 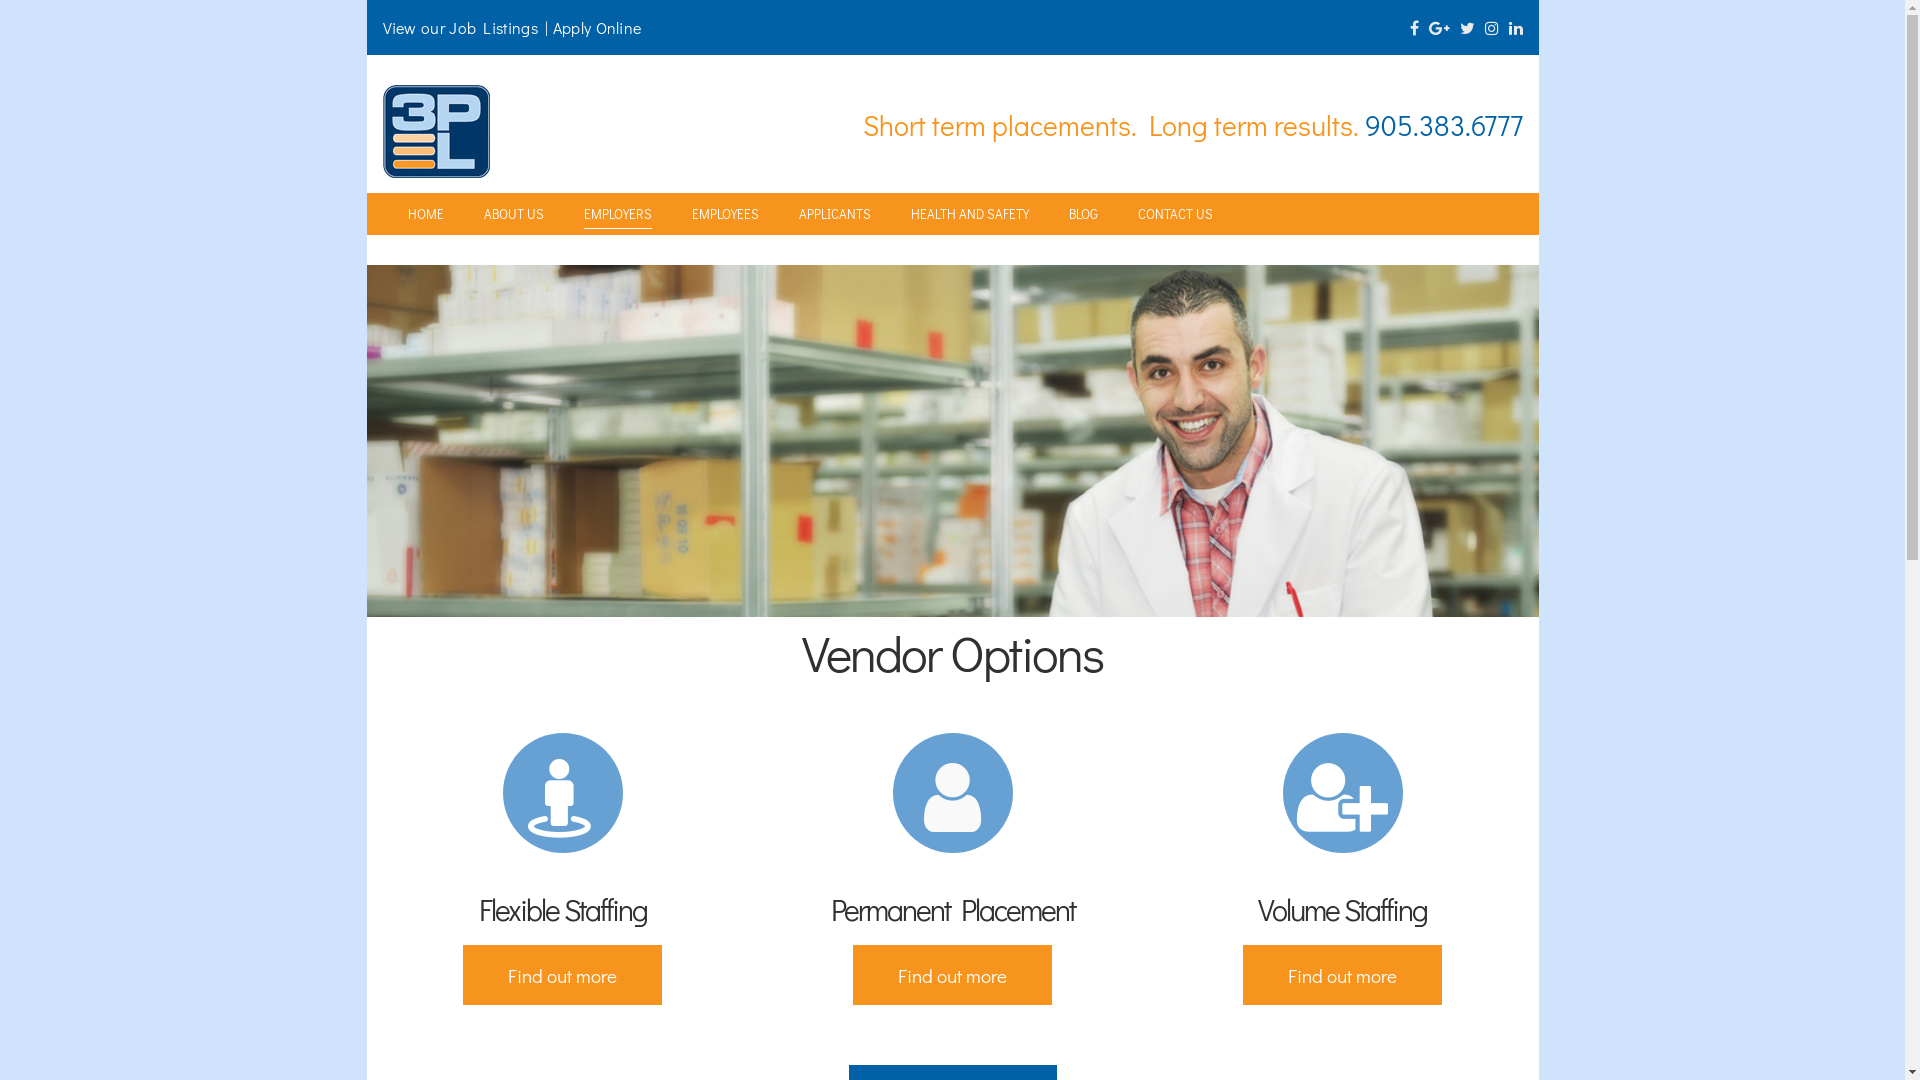 I want to click on EMPLOYEES, so click(x=726, y=214).